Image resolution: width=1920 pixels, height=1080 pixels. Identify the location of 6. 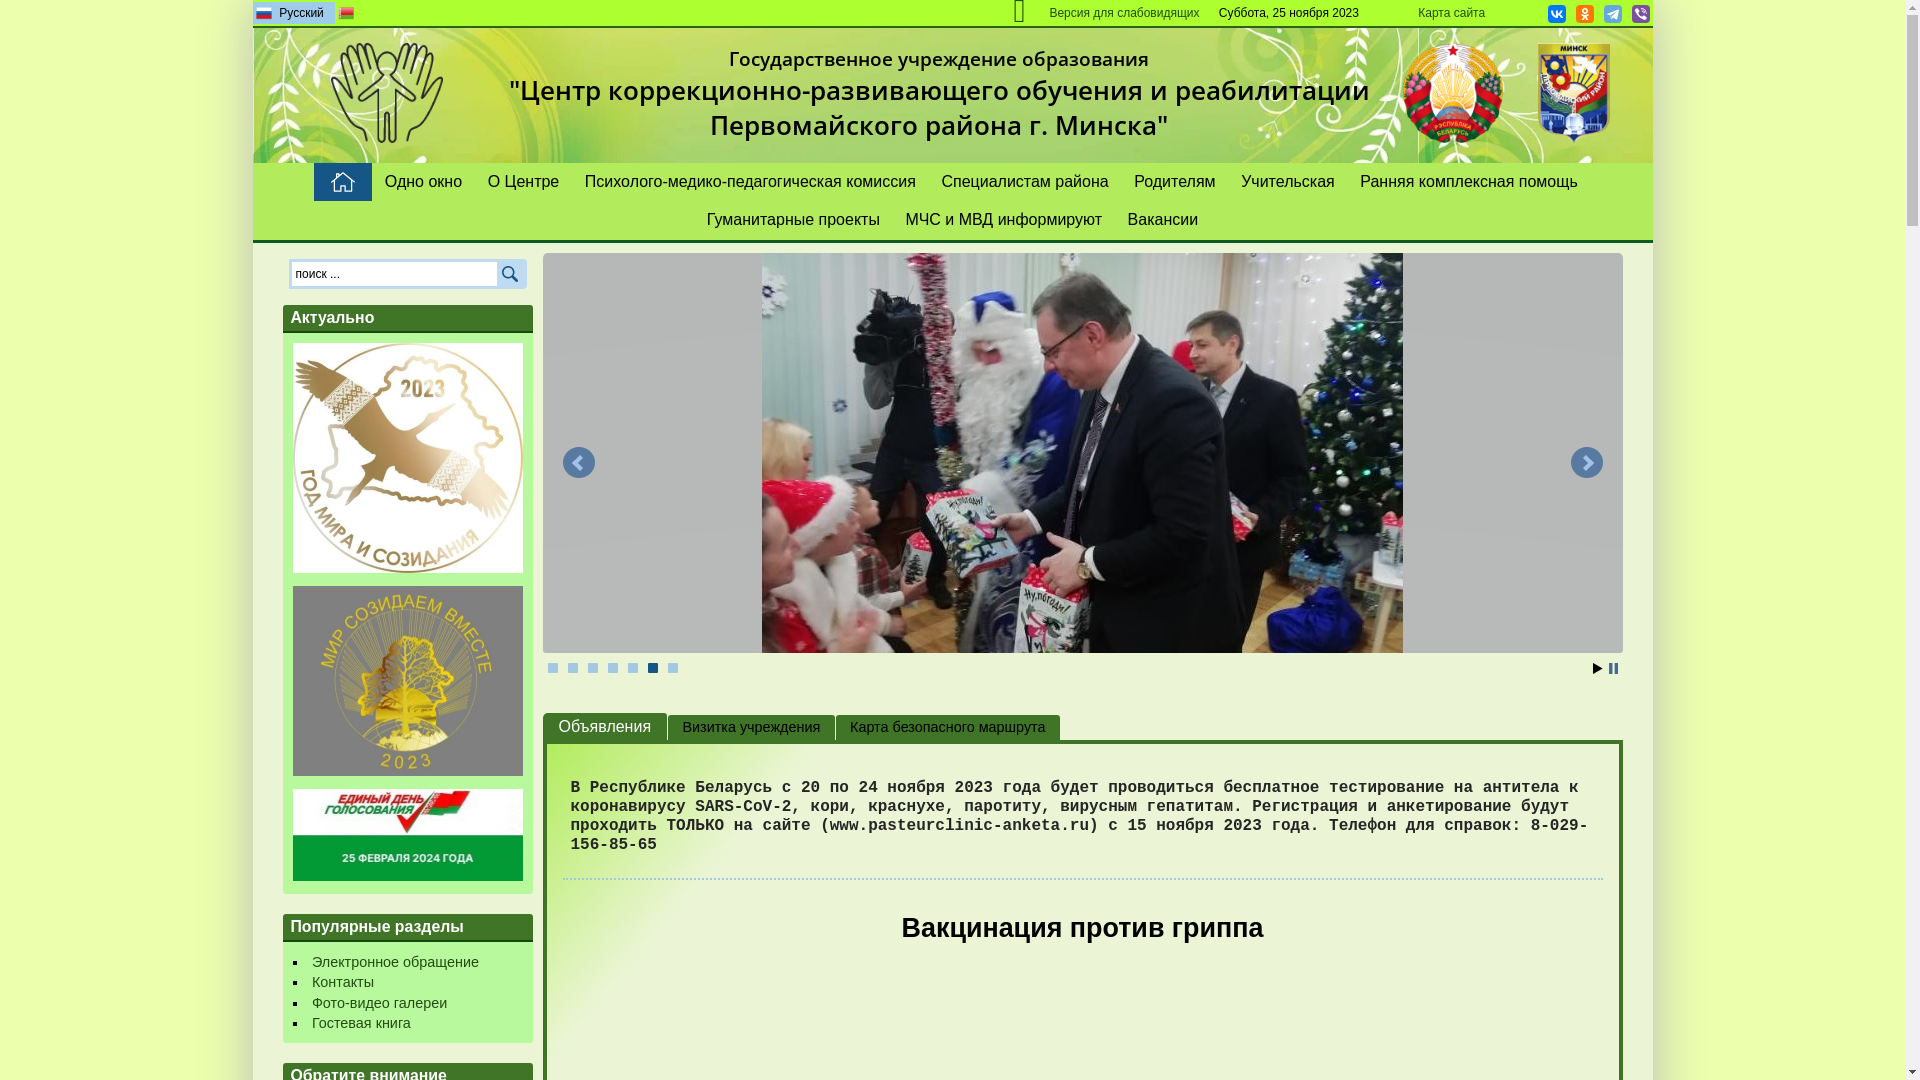
(653, 668).